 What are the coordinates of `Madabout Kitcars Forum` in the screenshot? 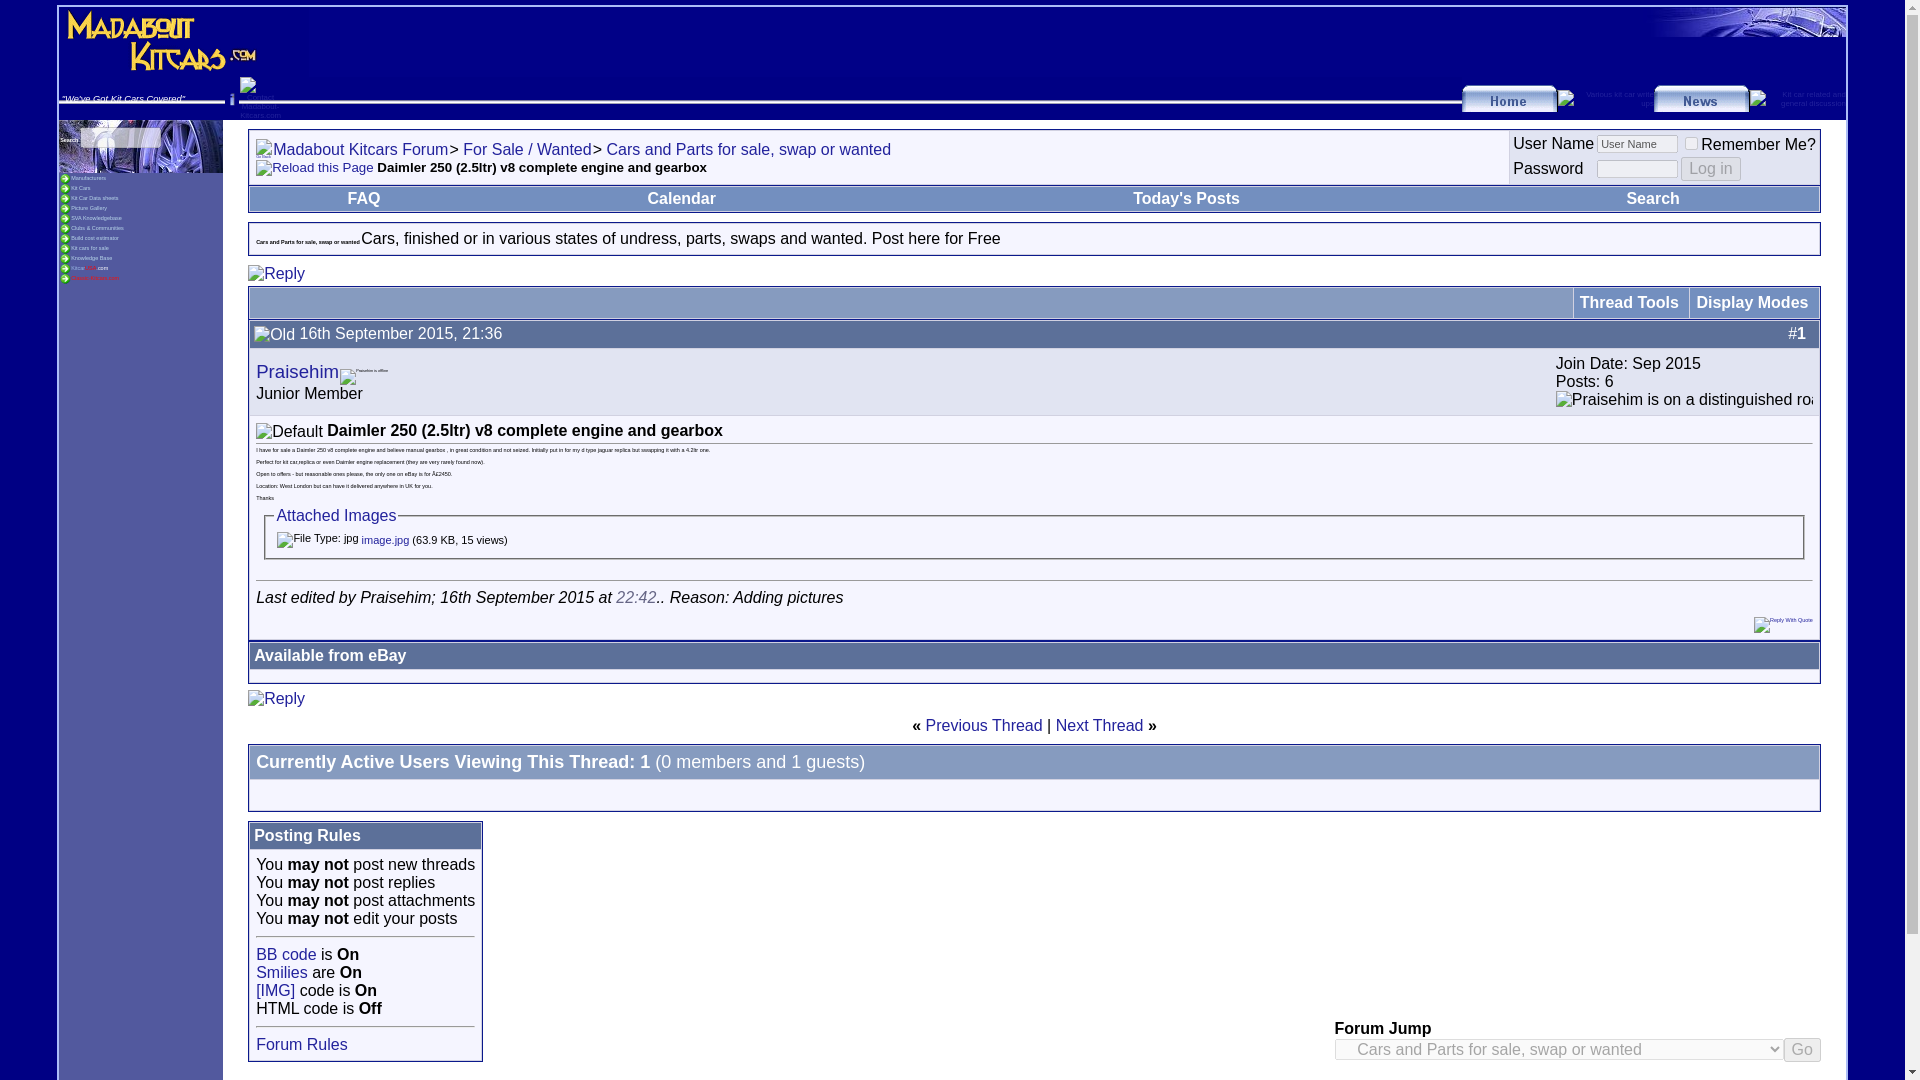 It's located at (360, 149).